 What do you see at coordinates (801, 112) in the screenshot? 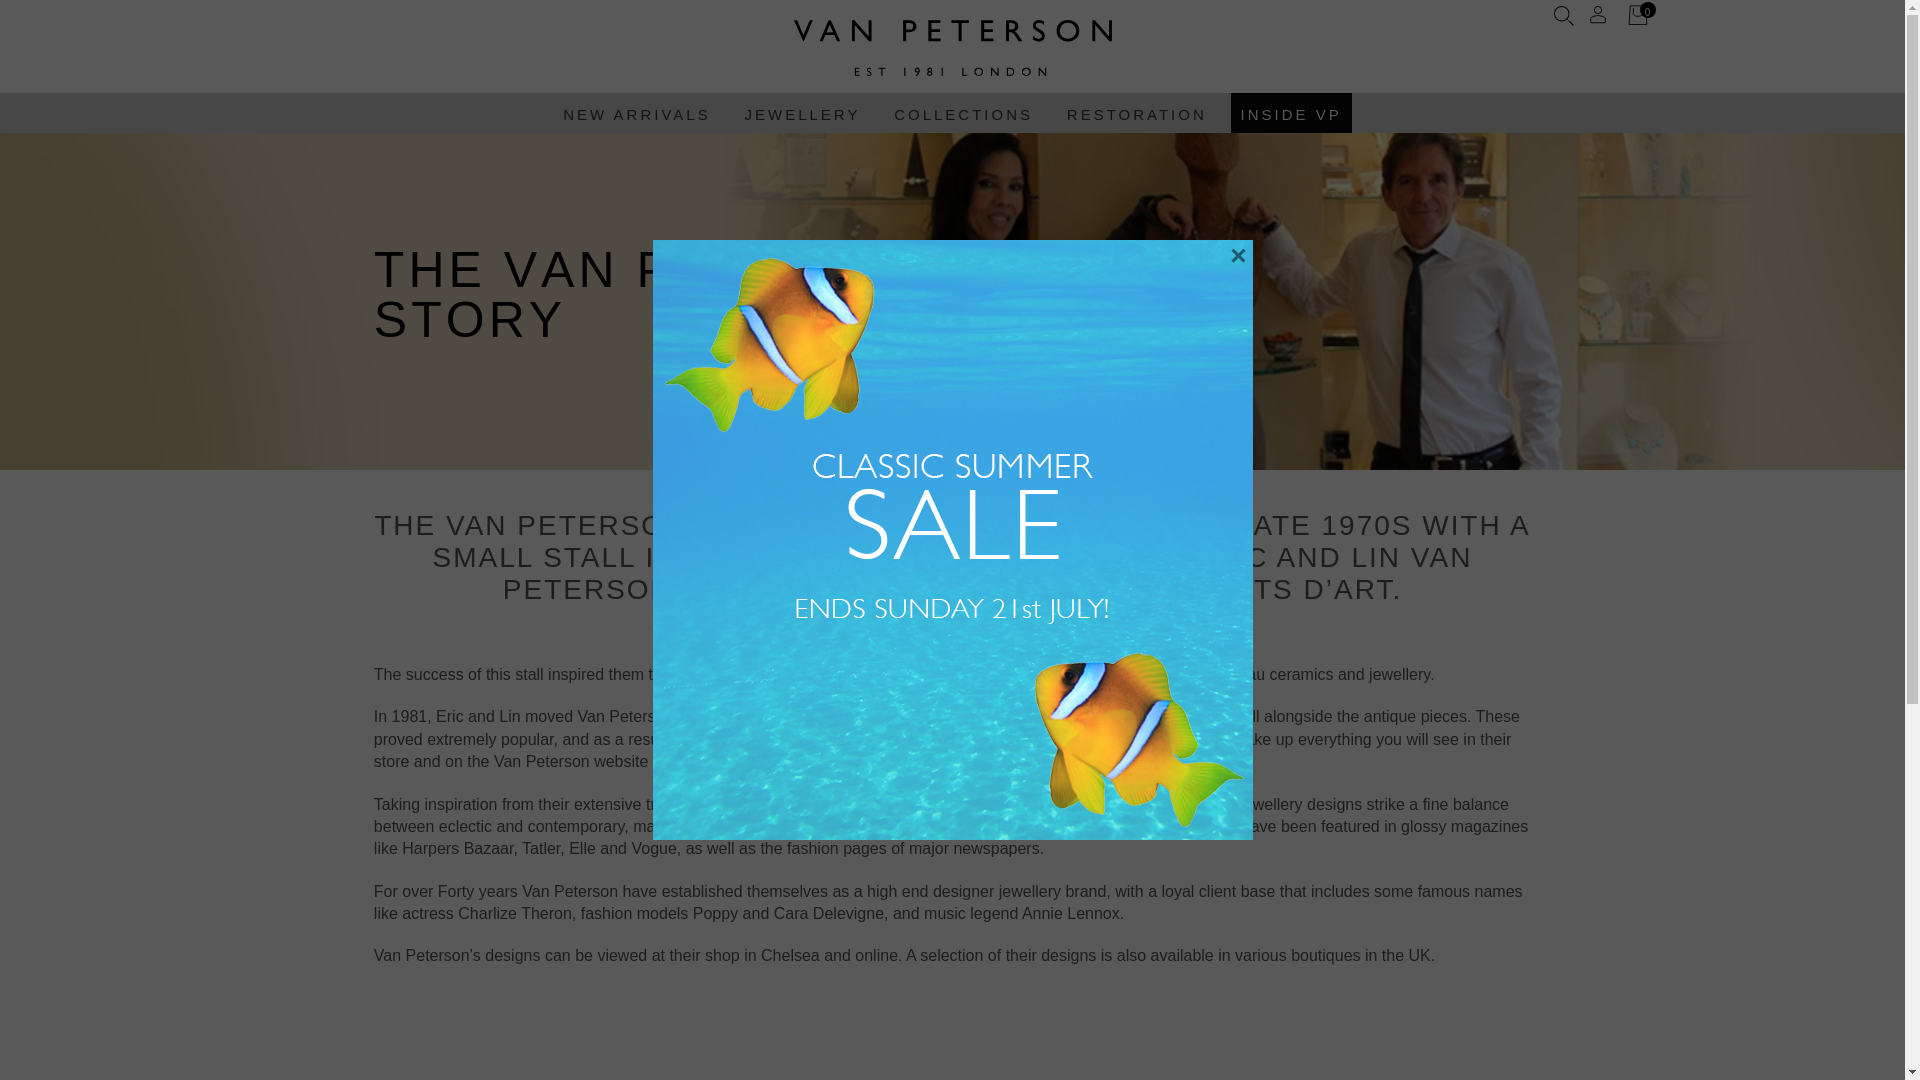
I see `JEWELLERY` at bounding box center [801, 112].